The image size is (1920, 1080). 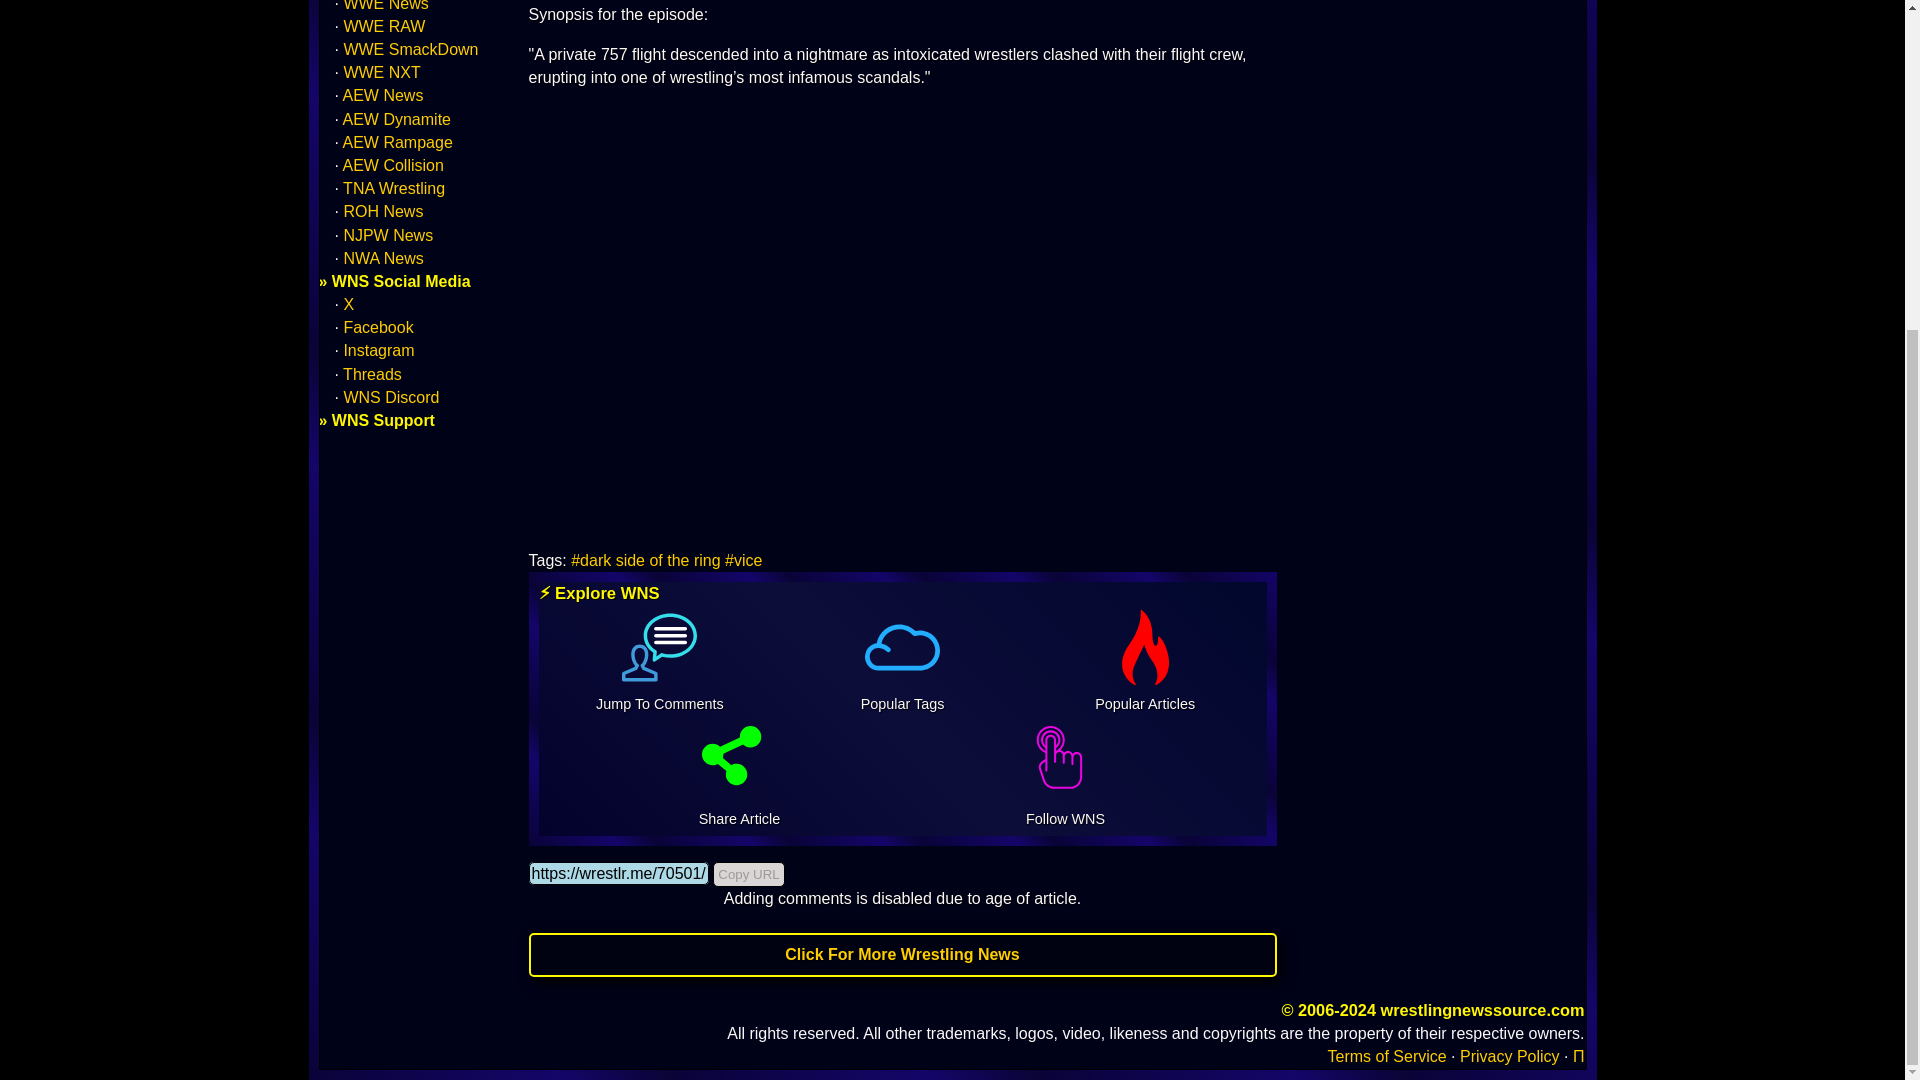 I want to click on AEW Dynamite, so click(x=397, y=120).